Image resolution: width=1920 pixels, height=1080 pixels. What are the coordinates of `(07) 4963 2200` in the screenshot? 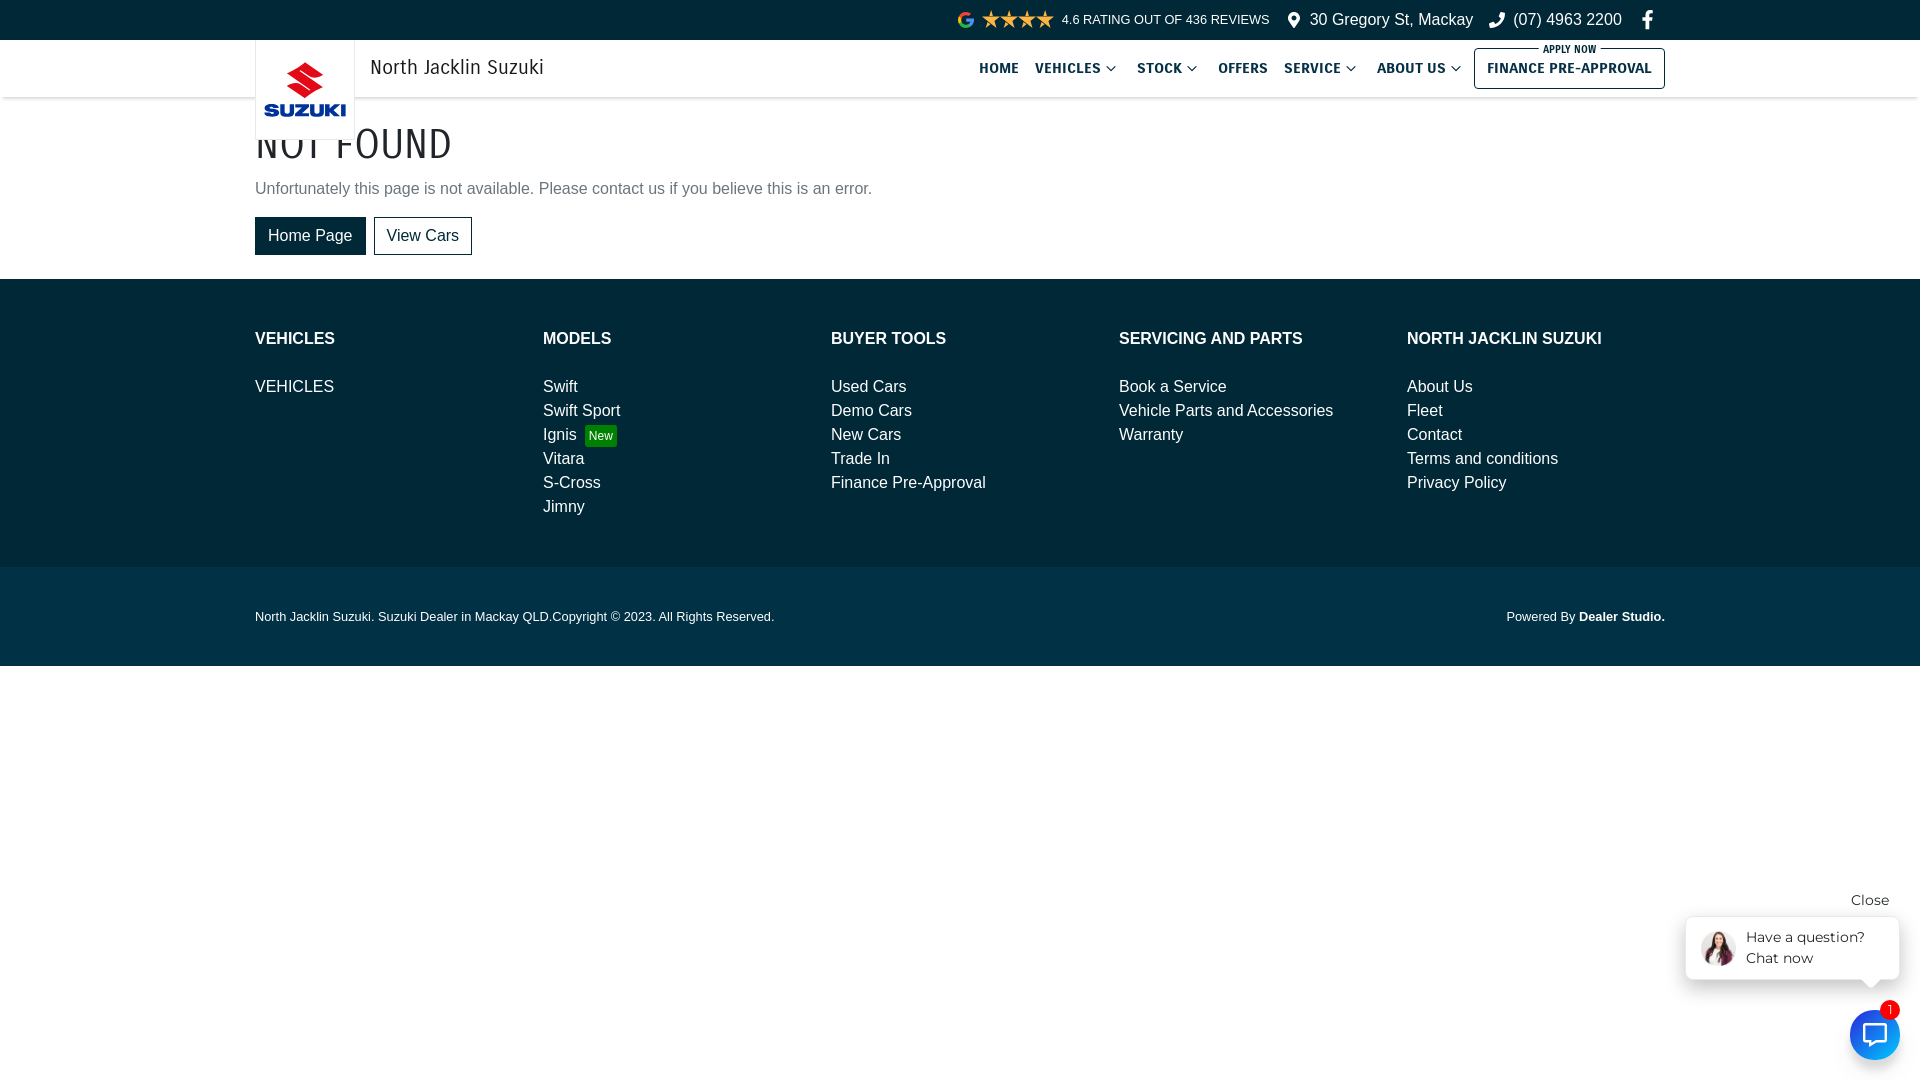 It's located at (1568, 20).